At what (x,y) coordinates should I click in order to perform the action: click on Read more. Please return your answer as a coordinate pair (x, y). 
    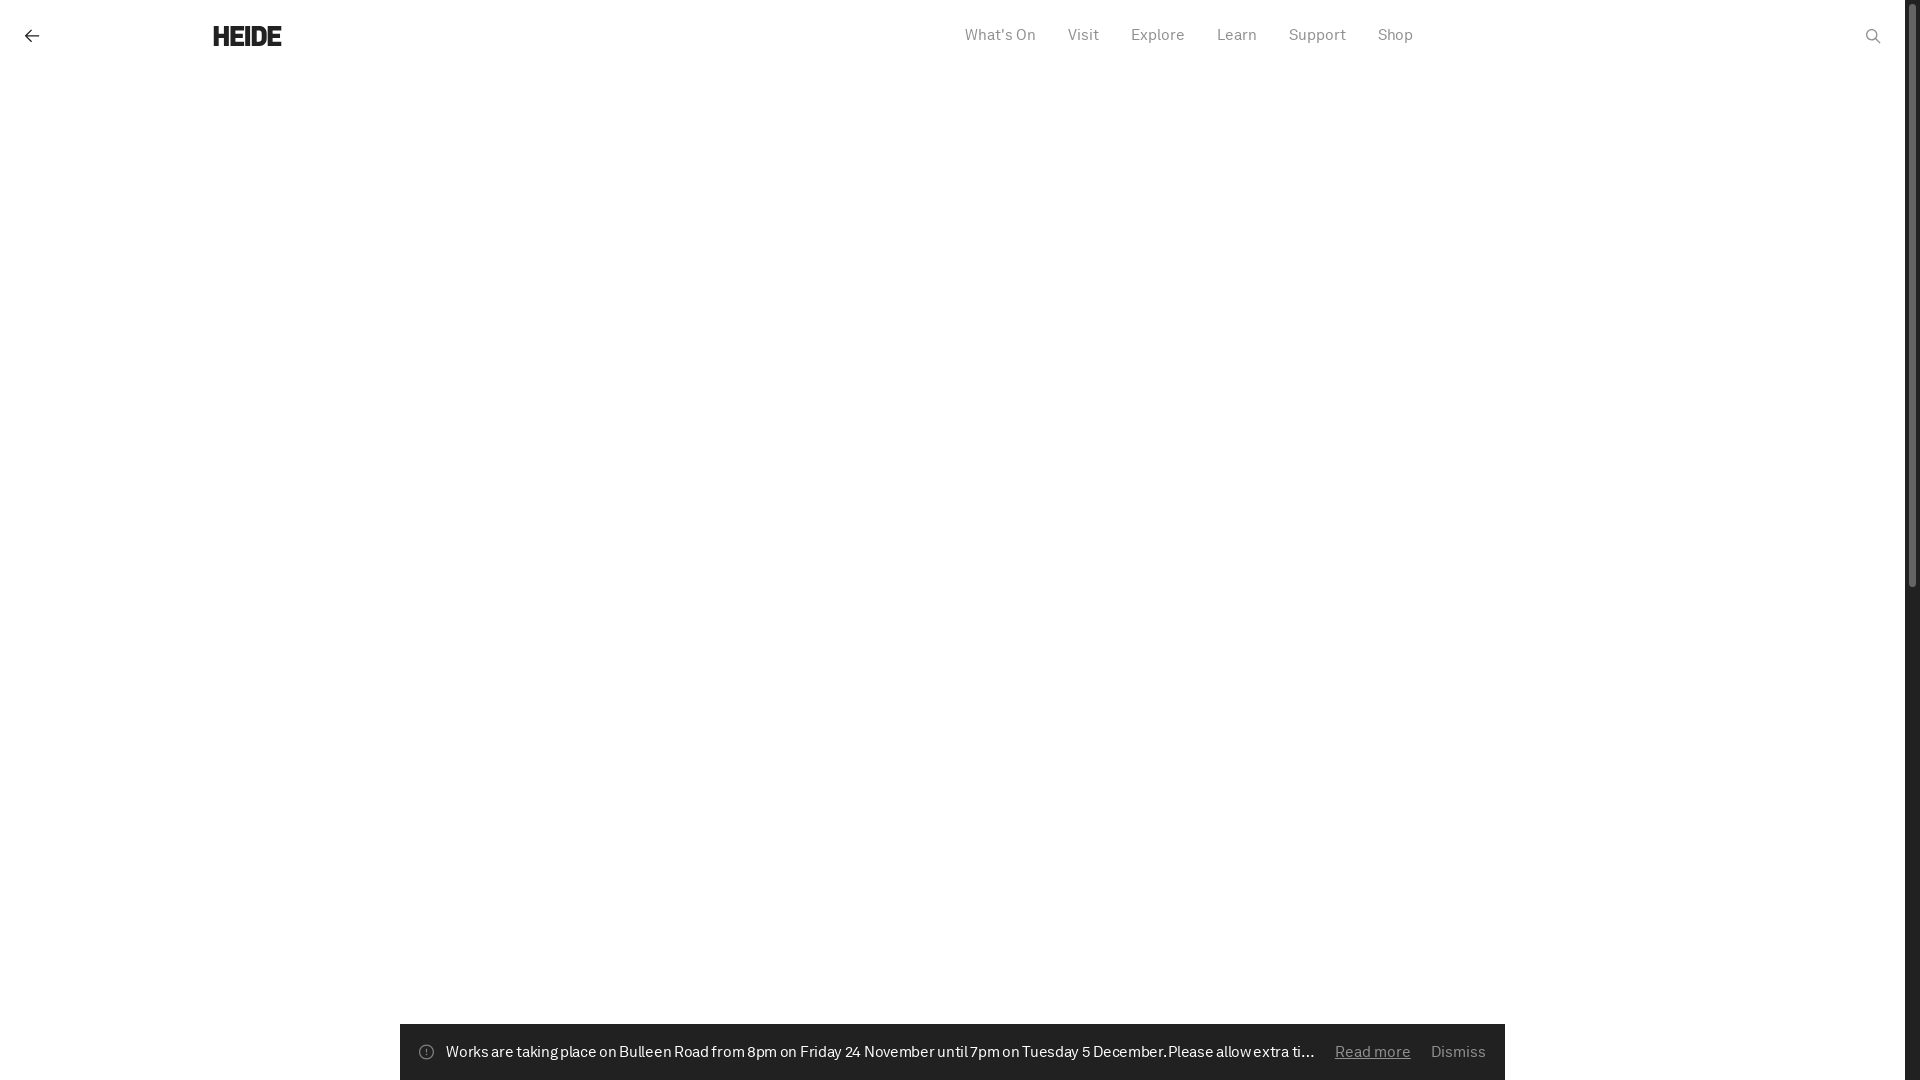
    Looking at the image, I should click on (1373, 1052).